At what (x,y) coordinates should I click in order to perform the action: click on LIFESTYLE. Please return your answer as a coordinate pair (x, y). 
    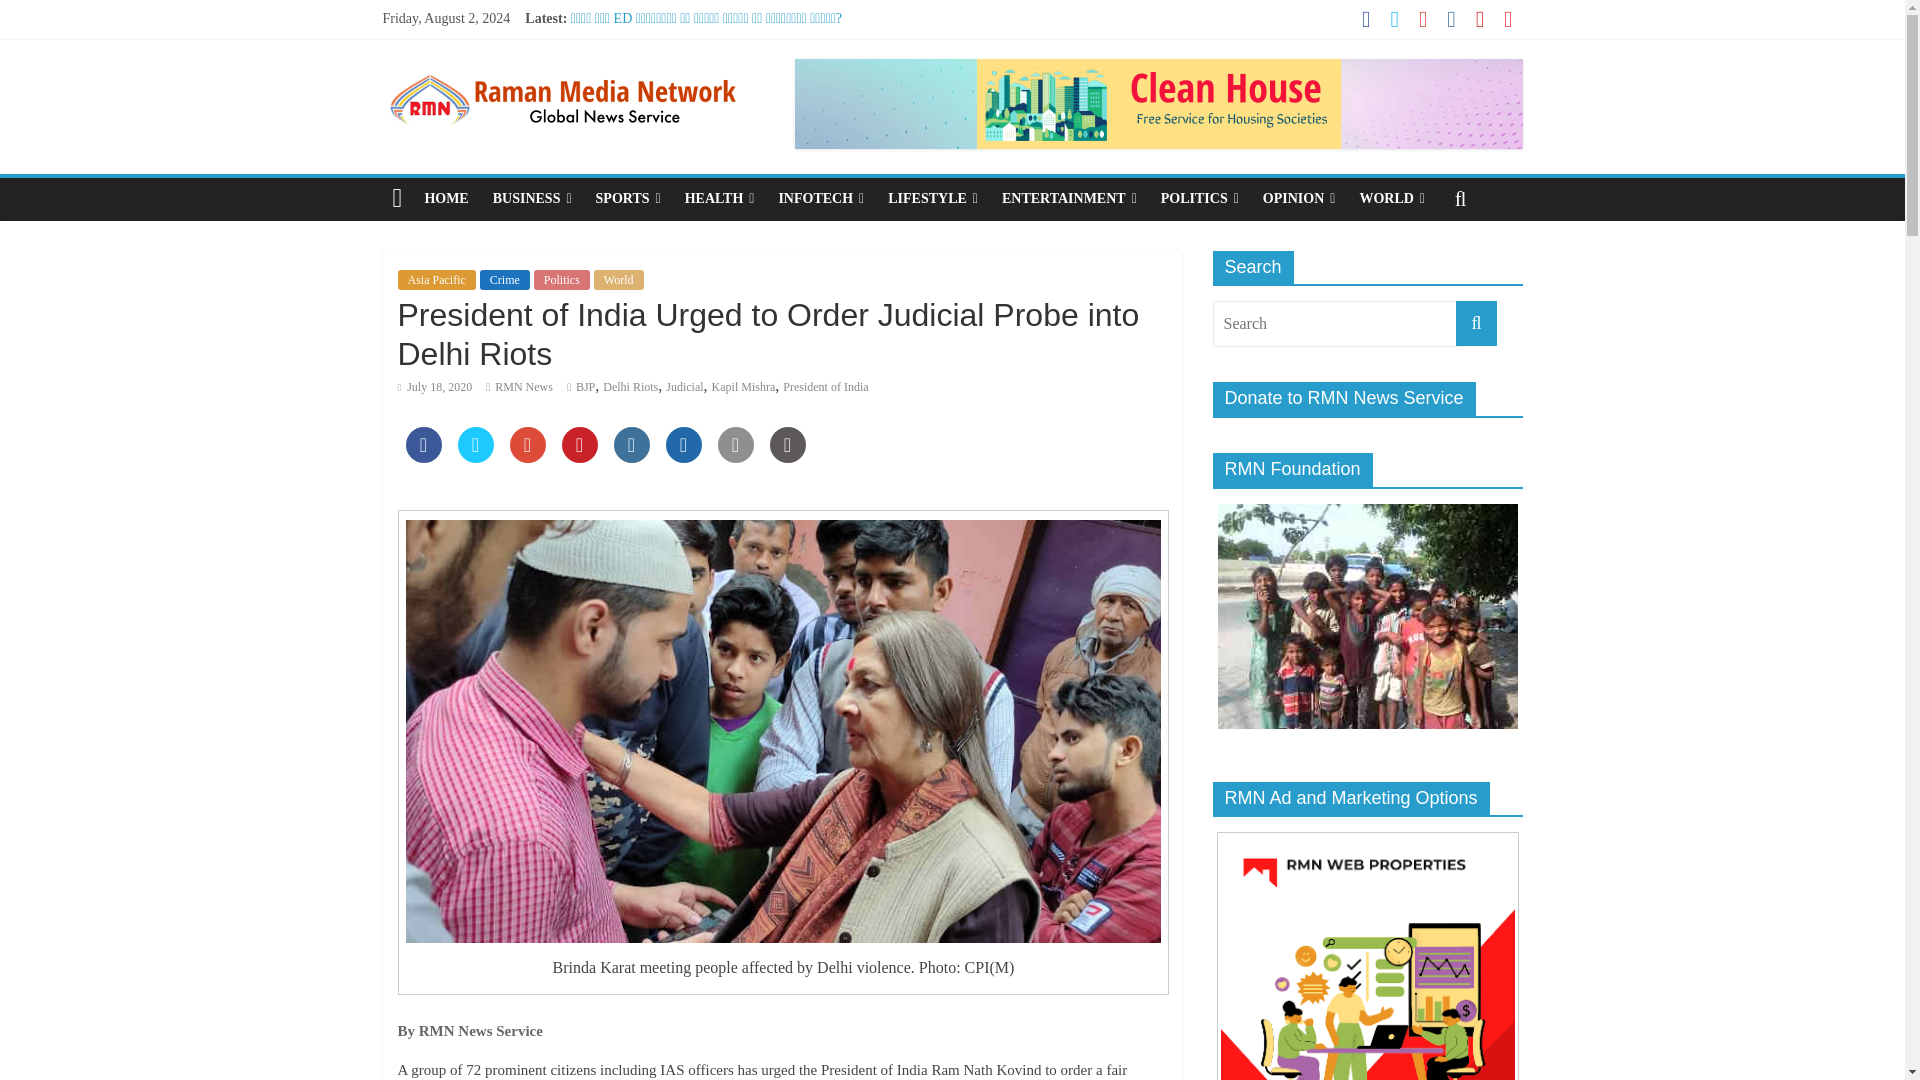
    Looking at the image, I should click on (932, 199).